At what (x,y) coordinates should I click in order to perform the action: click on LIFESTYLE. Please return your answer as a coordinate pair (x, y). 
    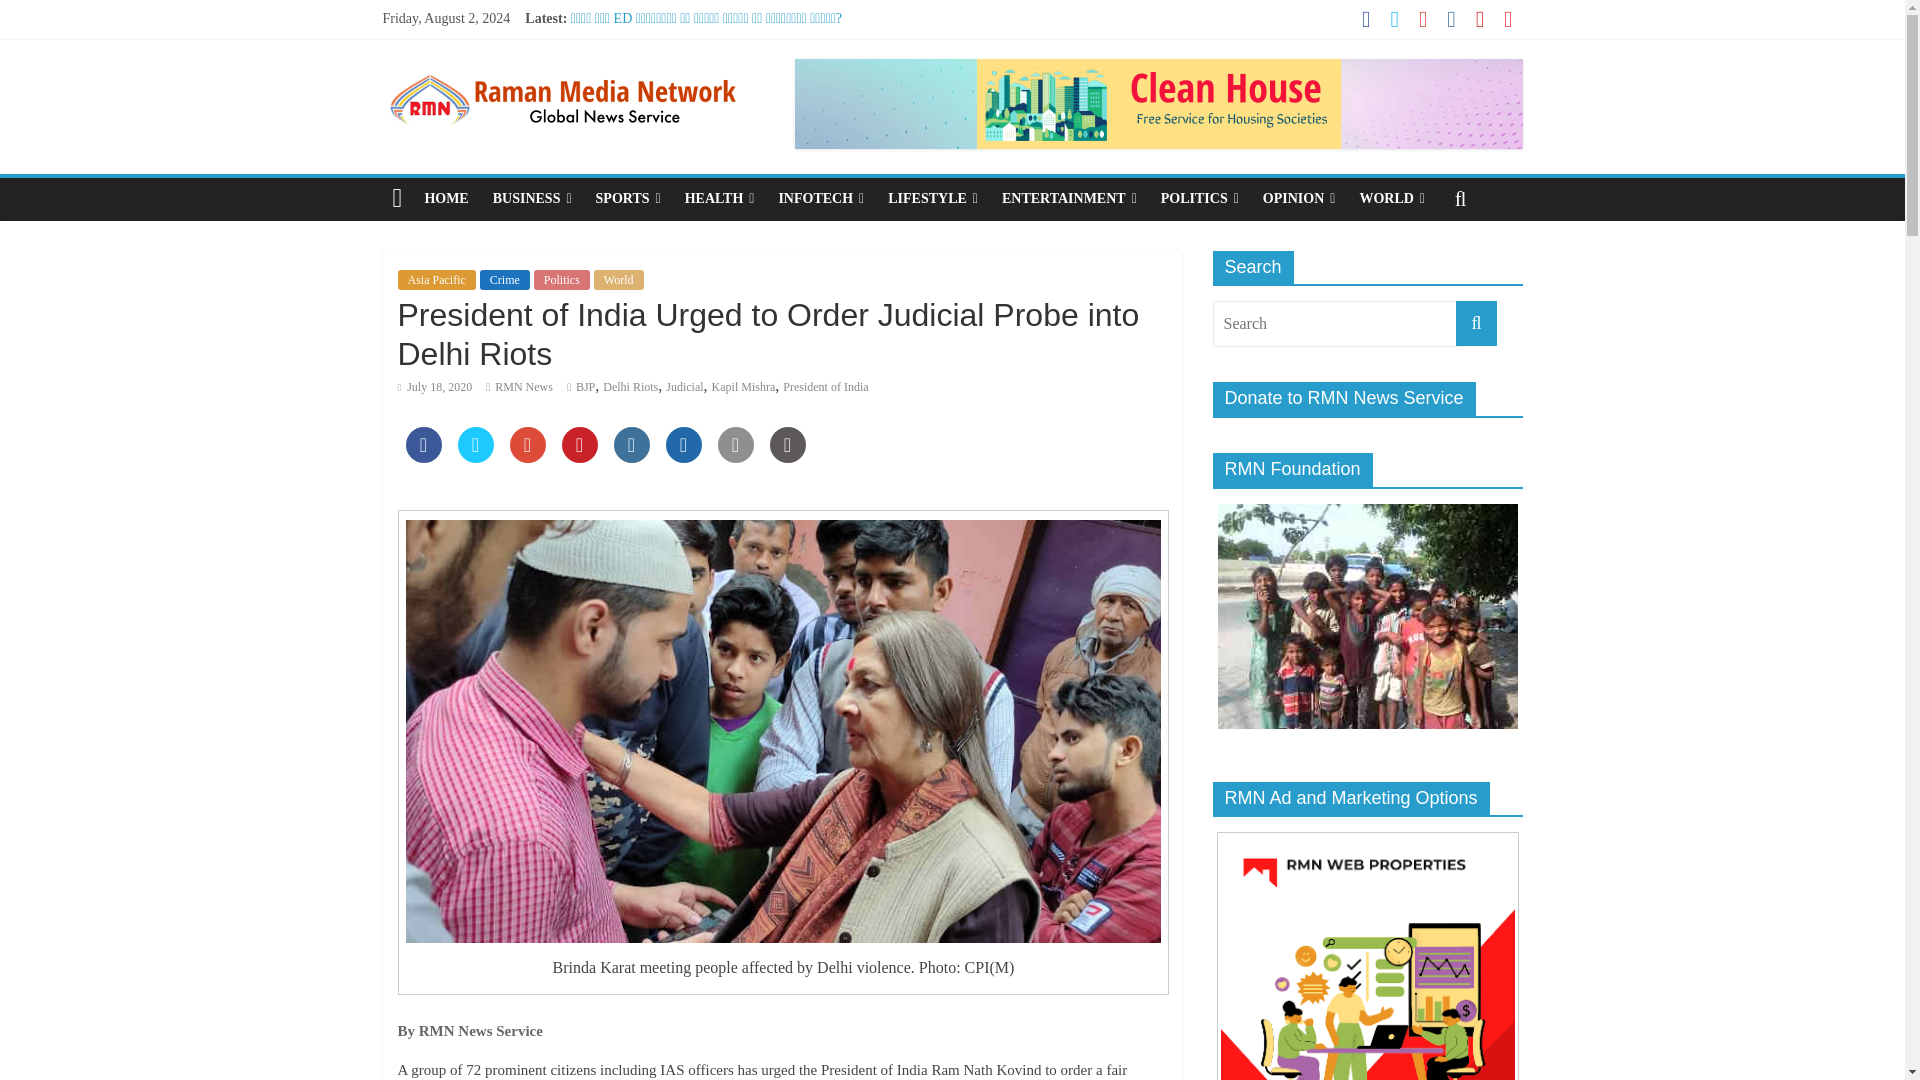
    Looking at the image, I should click on (932, 199).